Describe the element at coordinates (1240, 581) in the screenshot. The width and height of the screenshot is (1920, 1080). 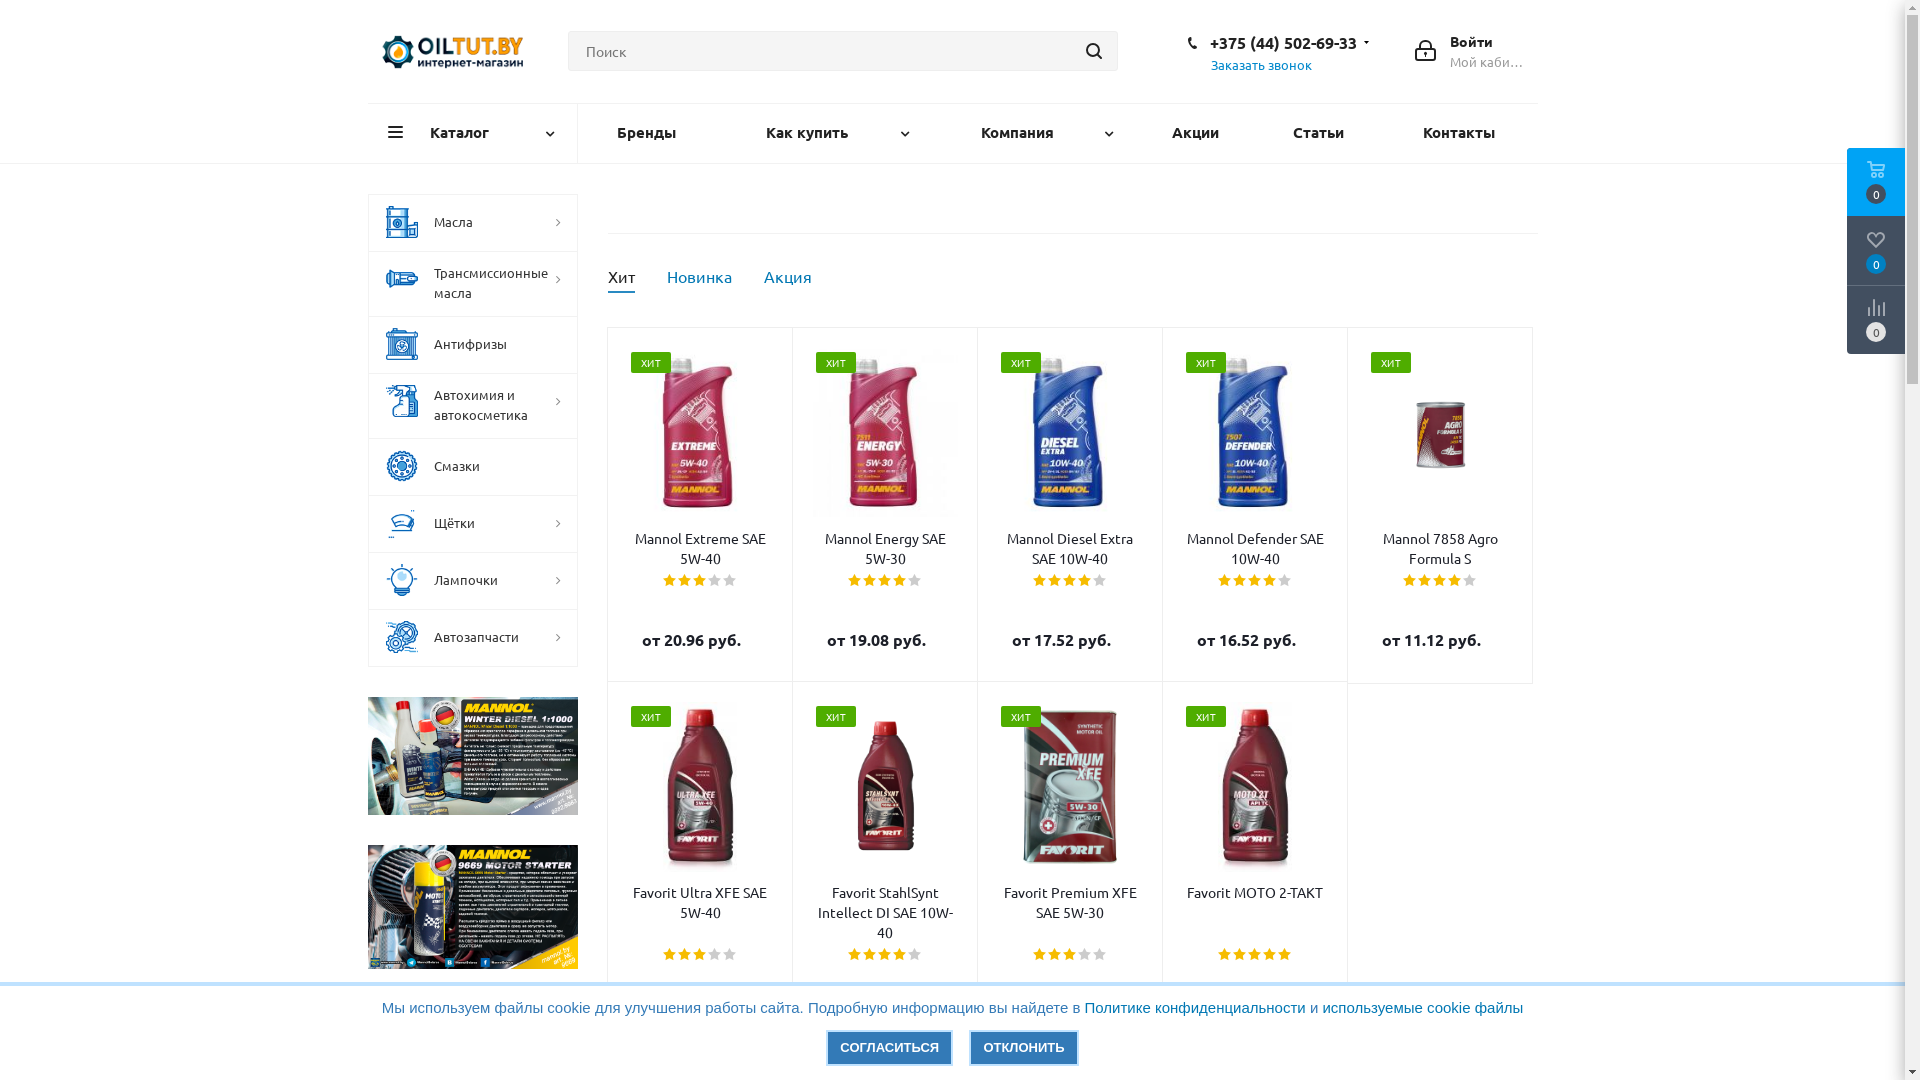
I see `2` at that location.